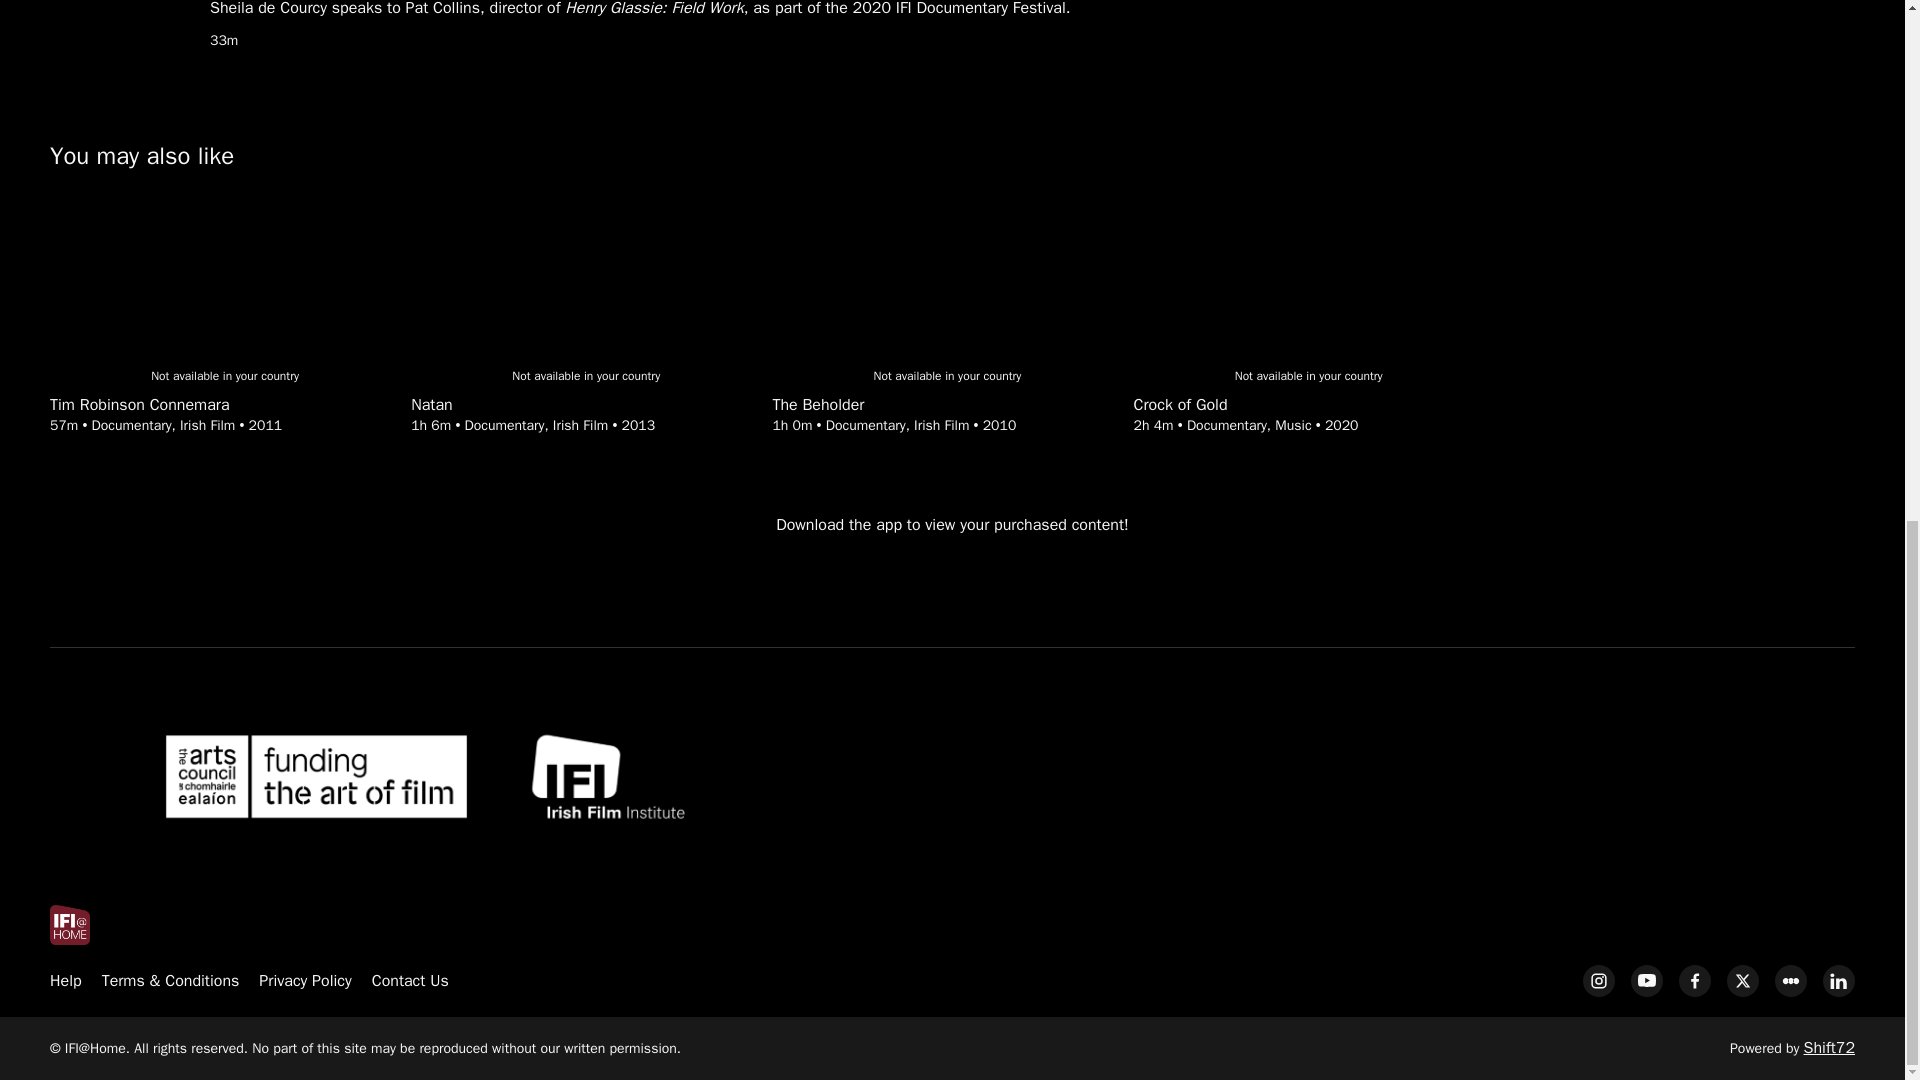  Describe the element at coordinates (1838, 980) in the screenshot. I see `Visit us on LinkedIn` at that location.